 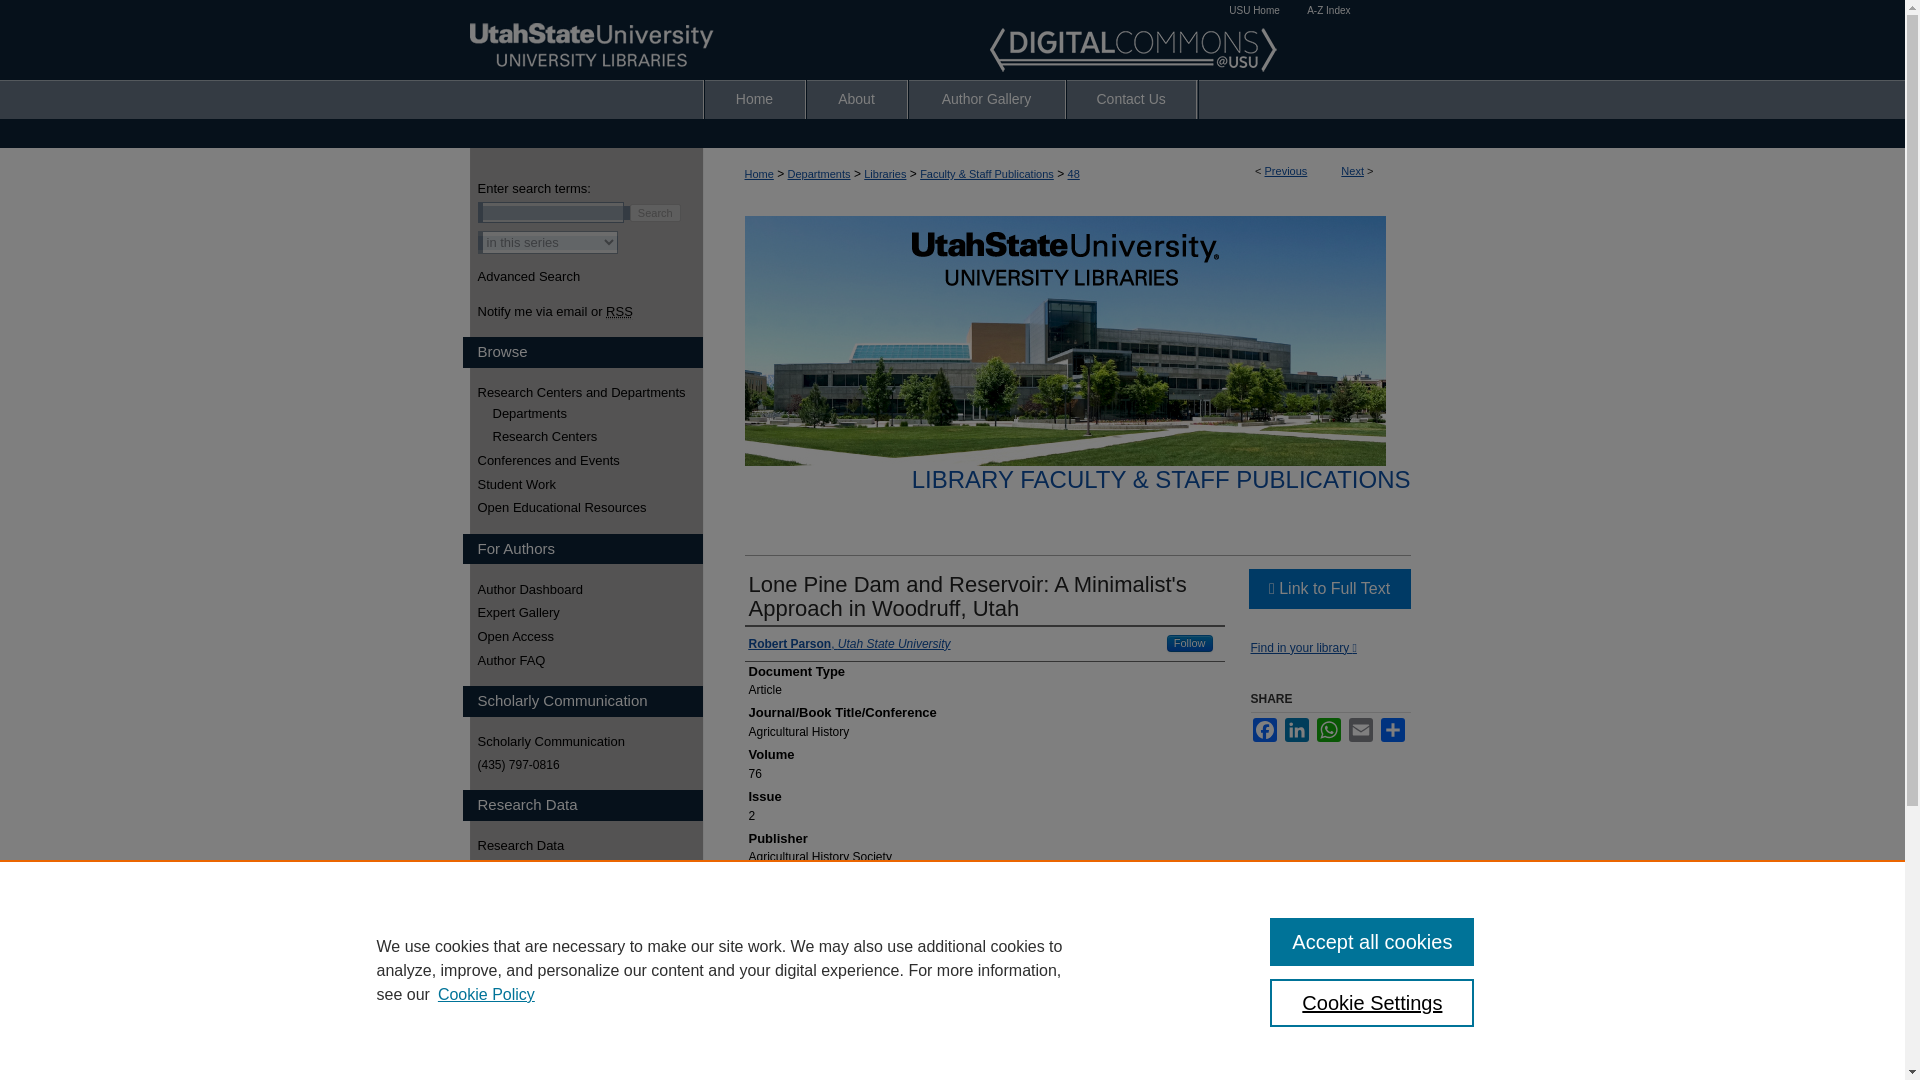 I want to click on Facebook, so click(x=1264, y=730).